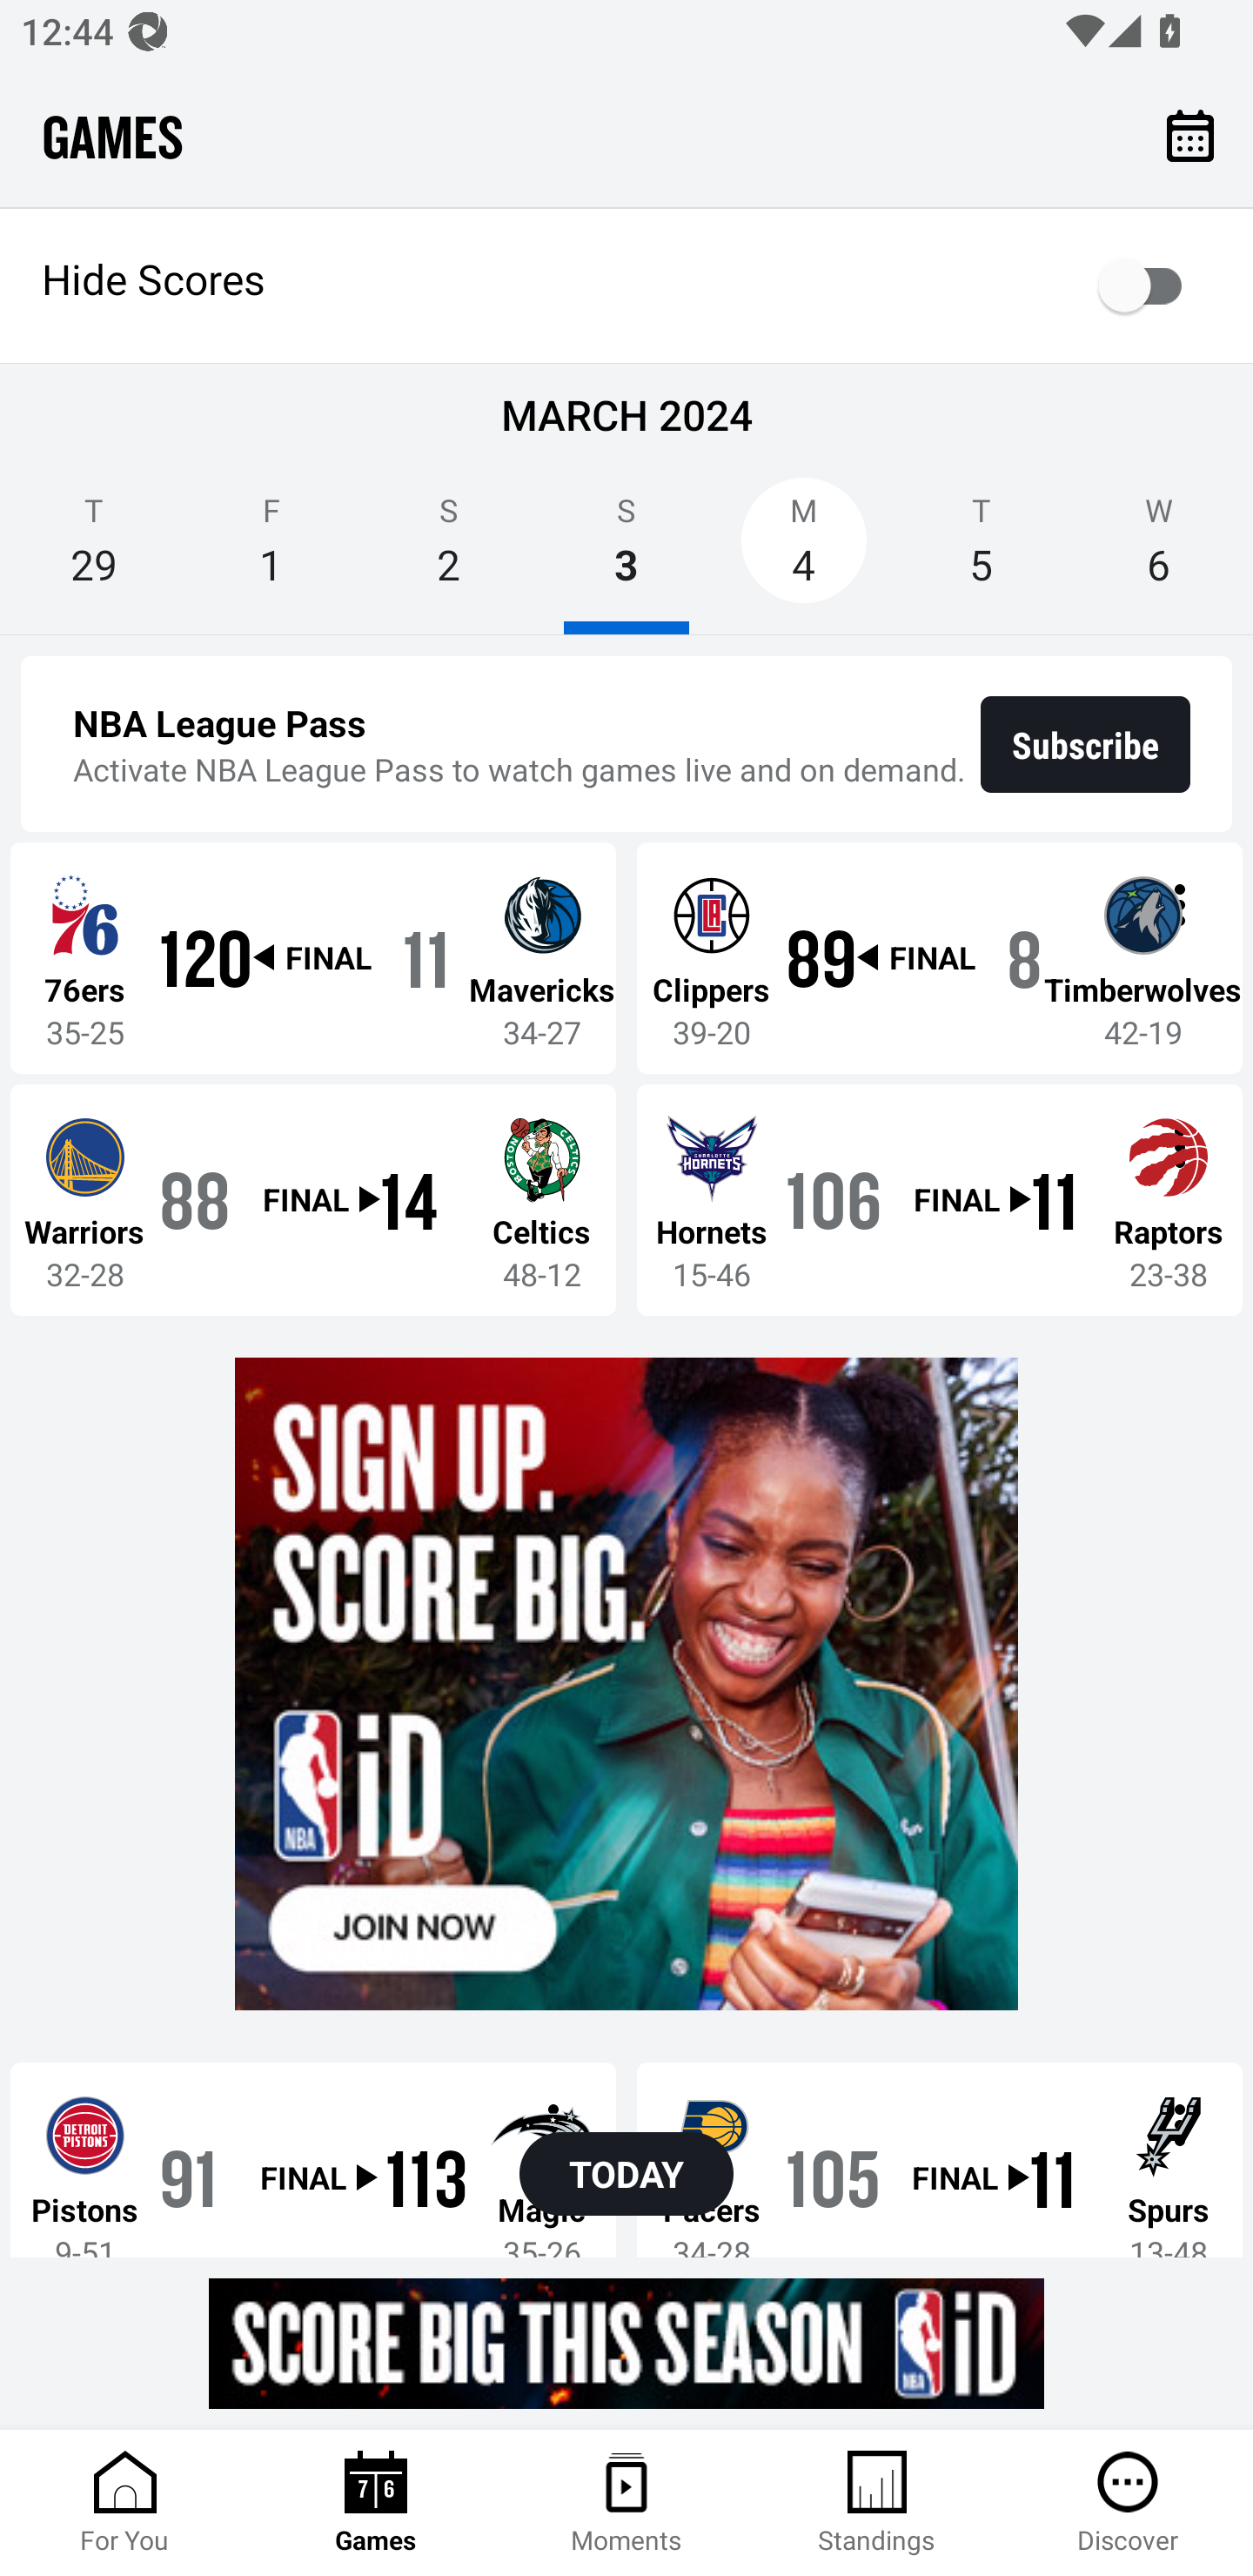 The height and width of the screenshot is (2576, 1253). What do you see at coordinates (981, 550) in the screenshot?
I see `T 5` at bounding box center [981, 550].